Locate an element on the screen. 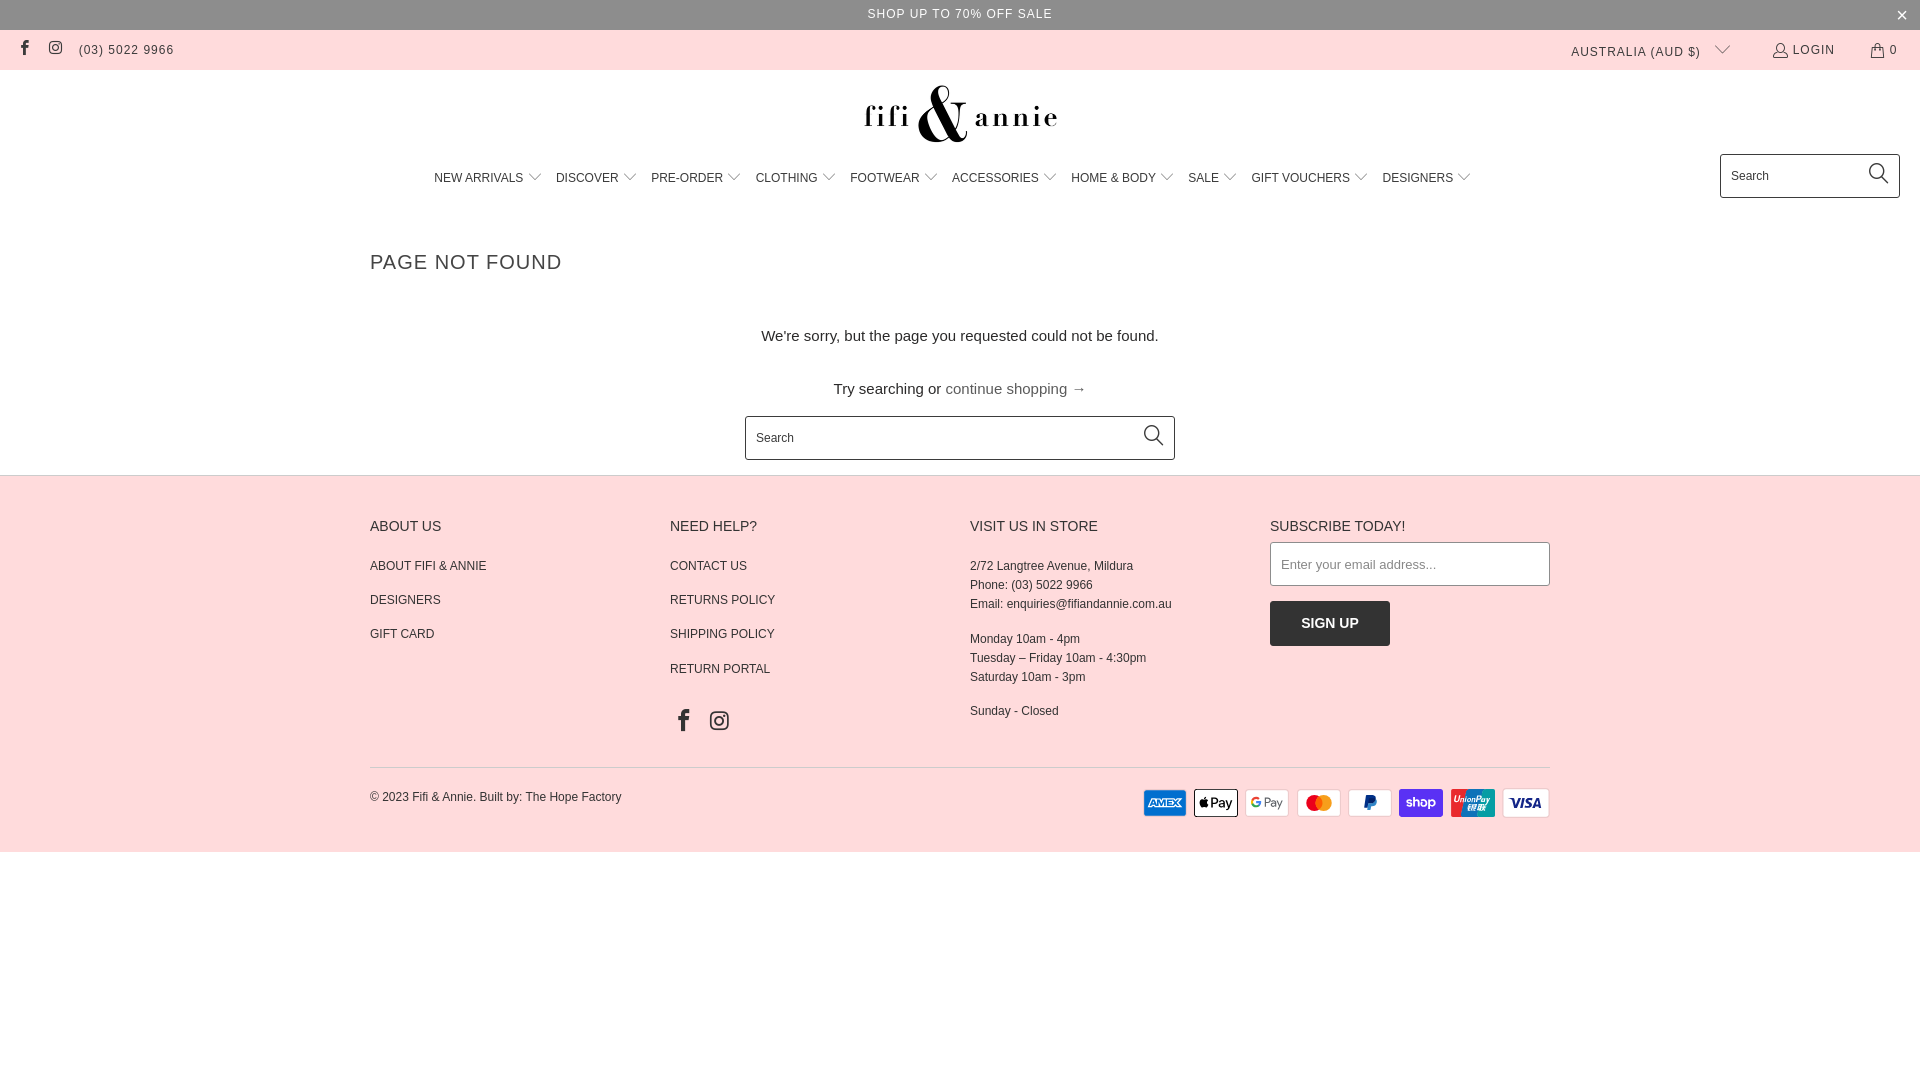 Image resolution: width=1920 pixels, height=1080 pixels. Fifi & Annie is located at coordinates (442, 797).